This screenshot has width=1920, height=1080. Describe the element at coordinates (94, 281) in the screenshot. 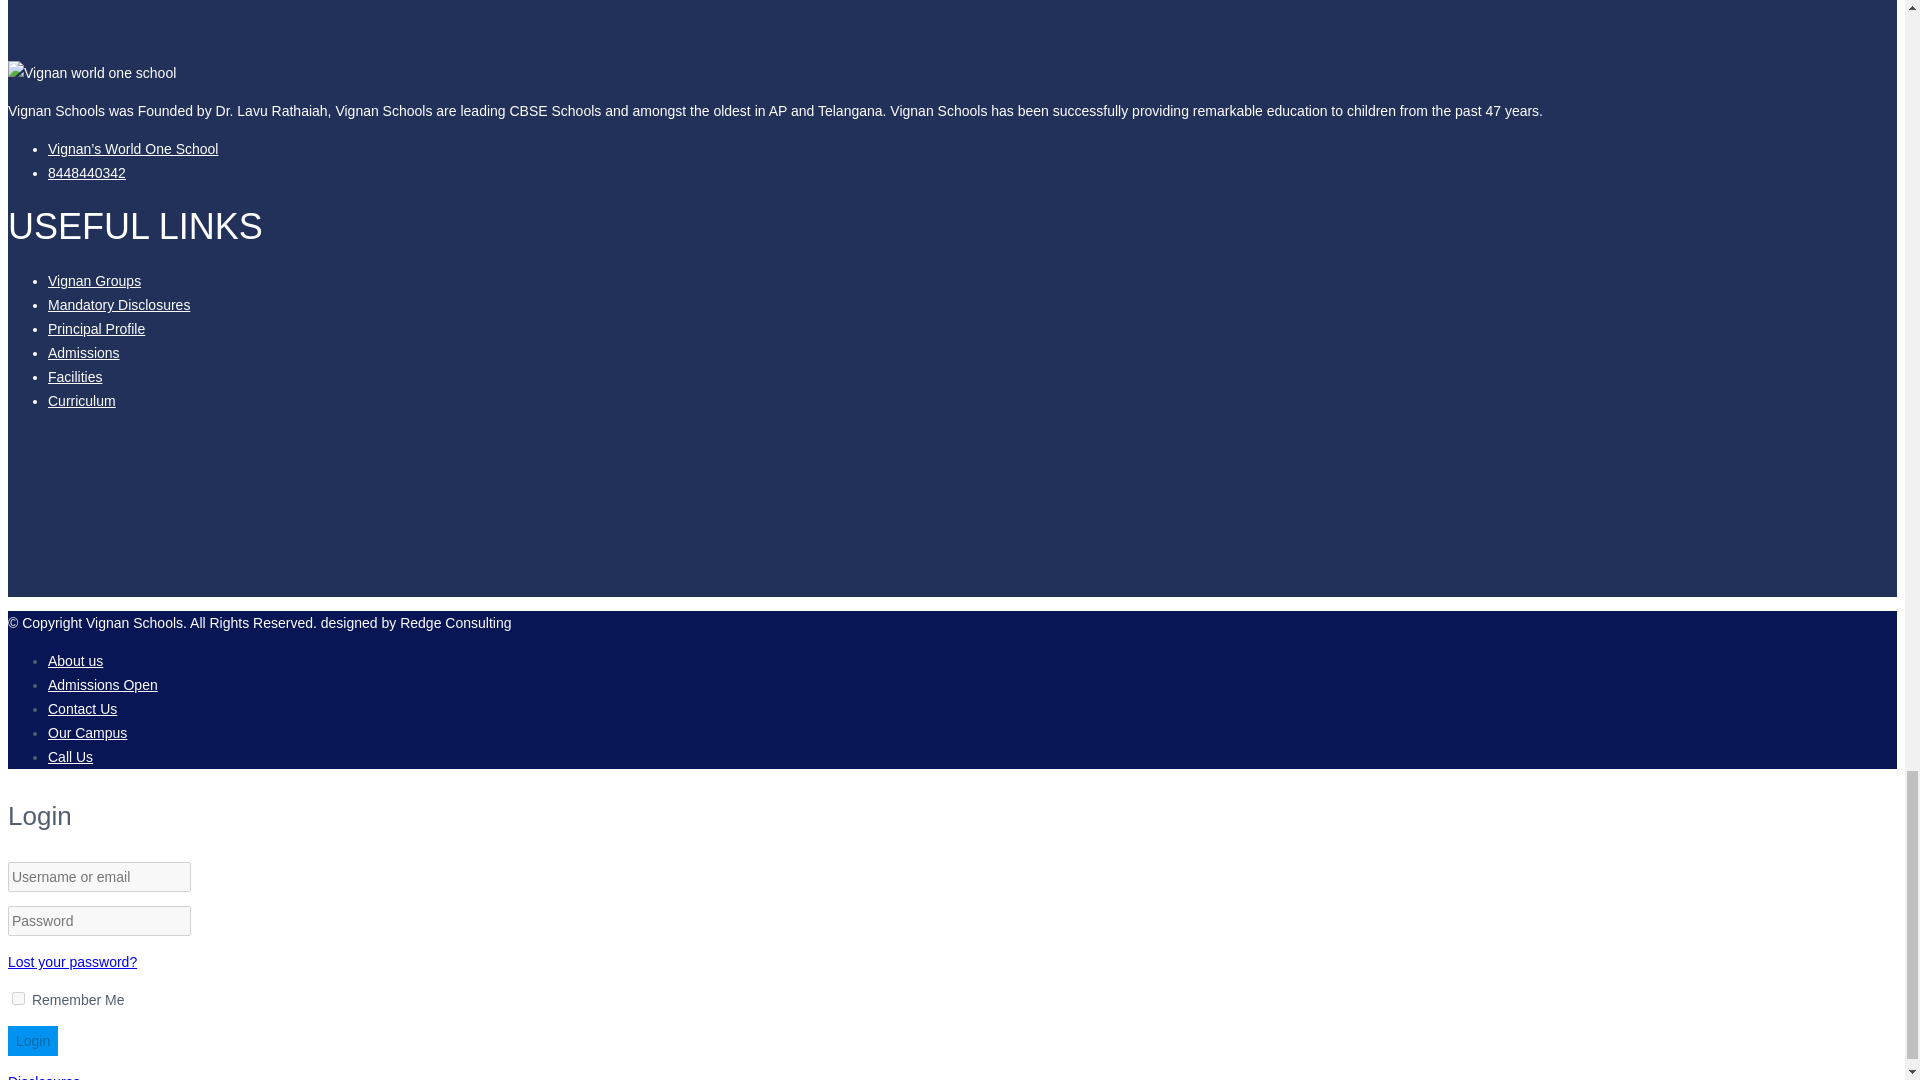

I see `Vignan Groups` at that location.